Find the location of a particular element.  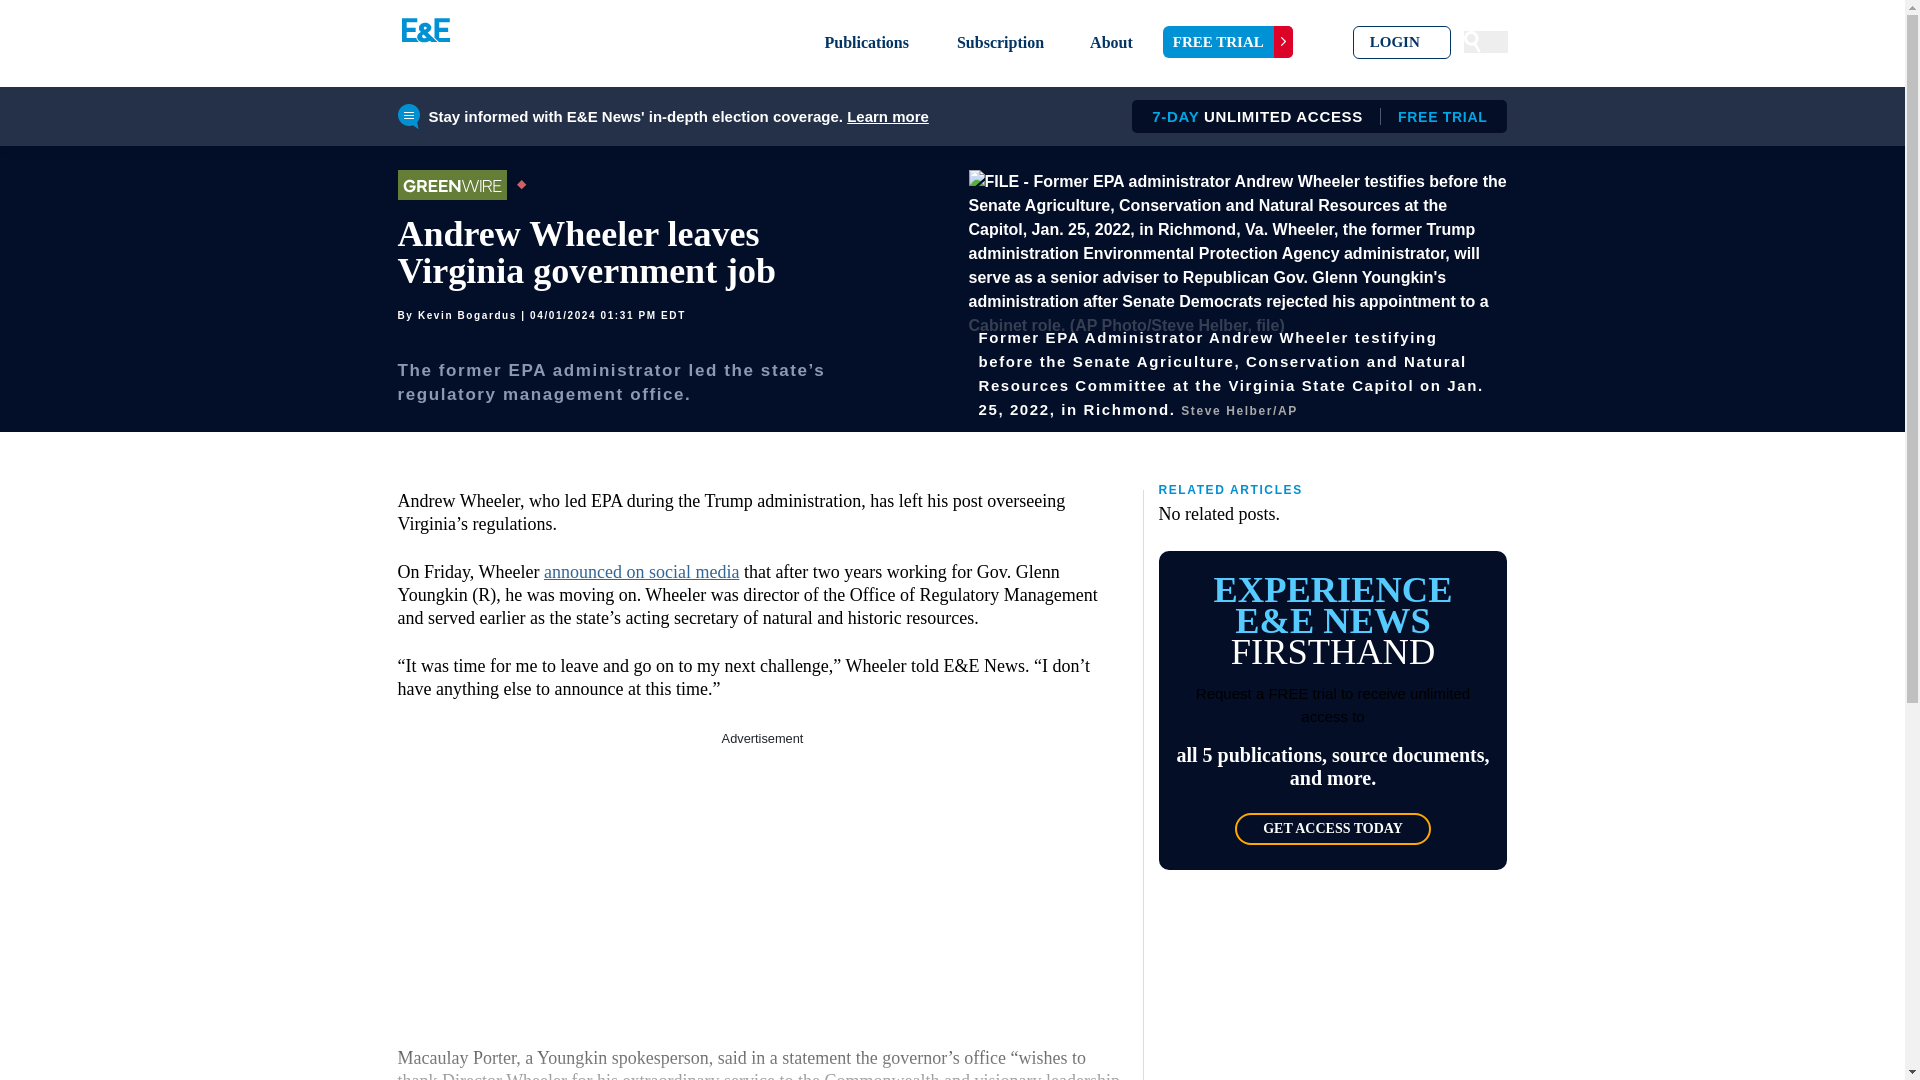

LOGIN is located at coordinates (1402, 42).